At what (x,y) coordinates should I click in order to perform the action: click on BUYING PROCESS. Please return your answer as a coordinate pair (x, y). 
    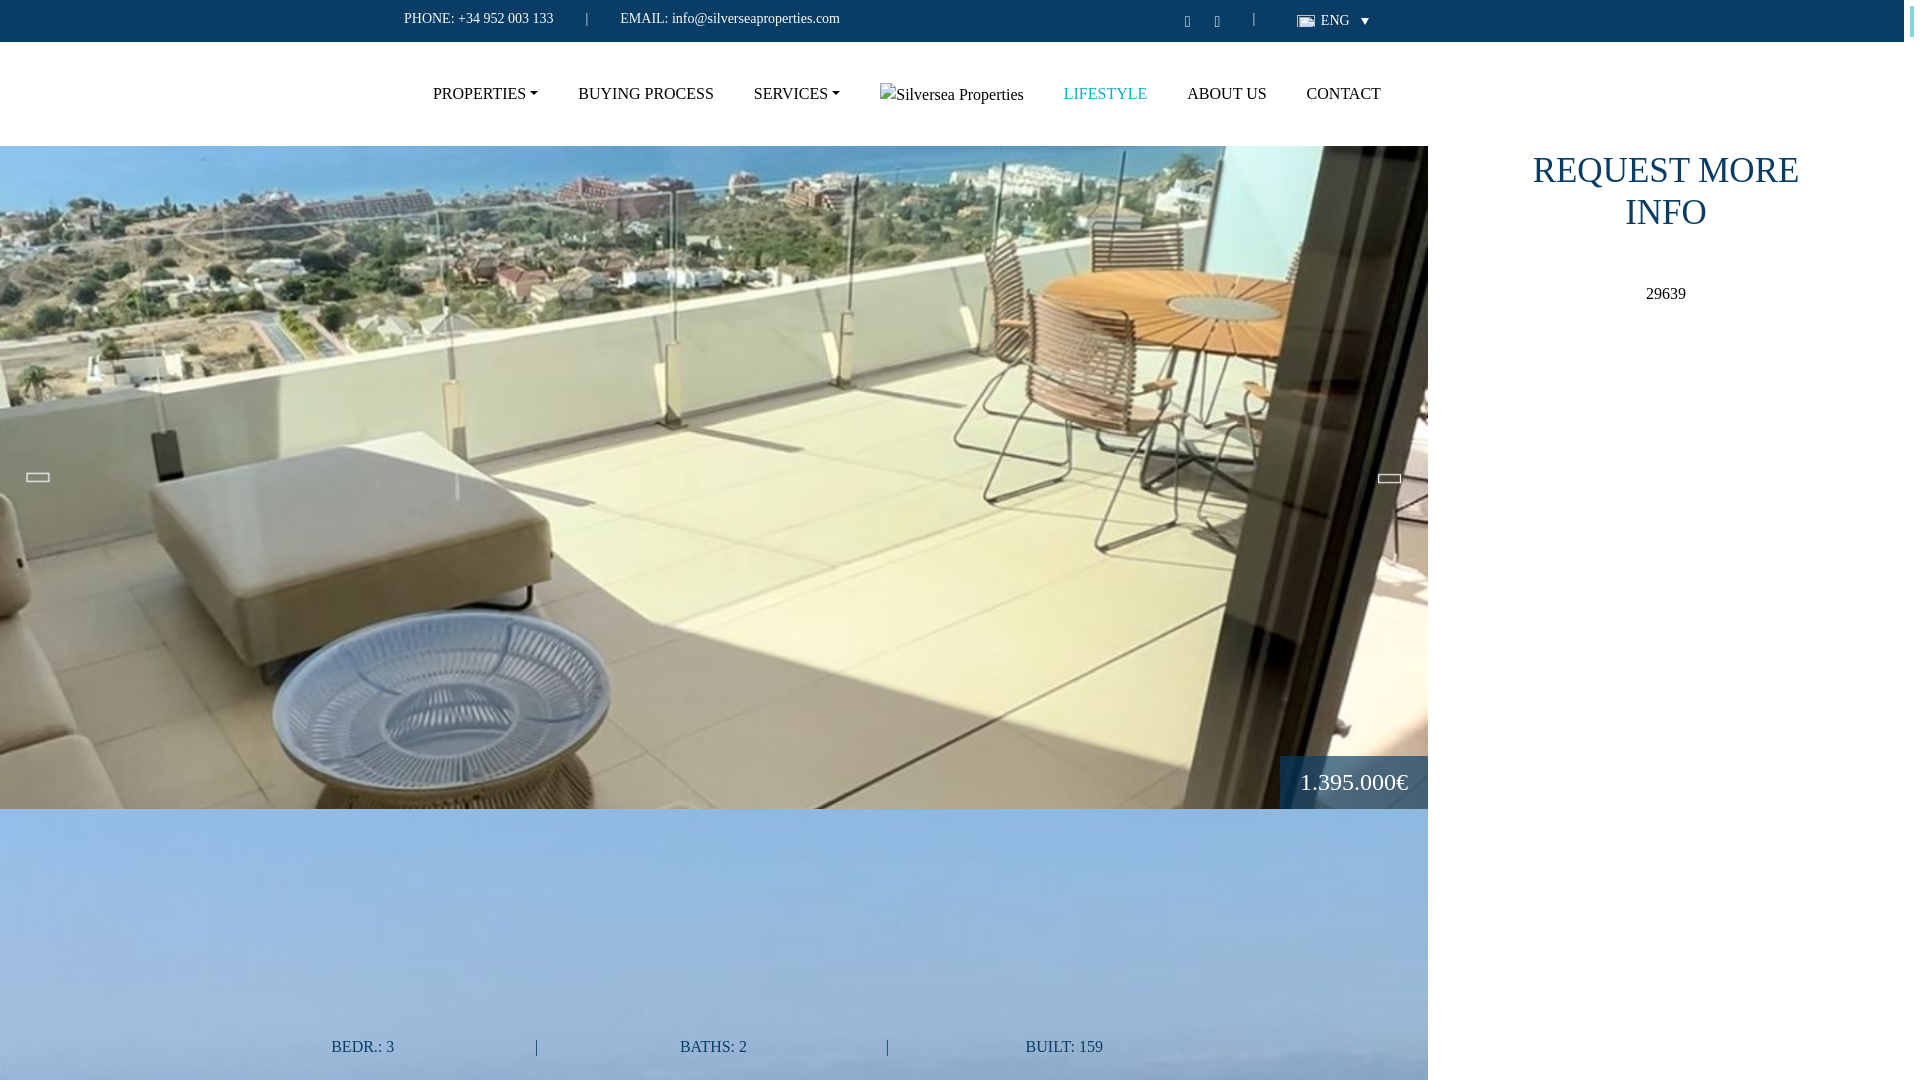
    Looking at the image, I should click on (646, 94).